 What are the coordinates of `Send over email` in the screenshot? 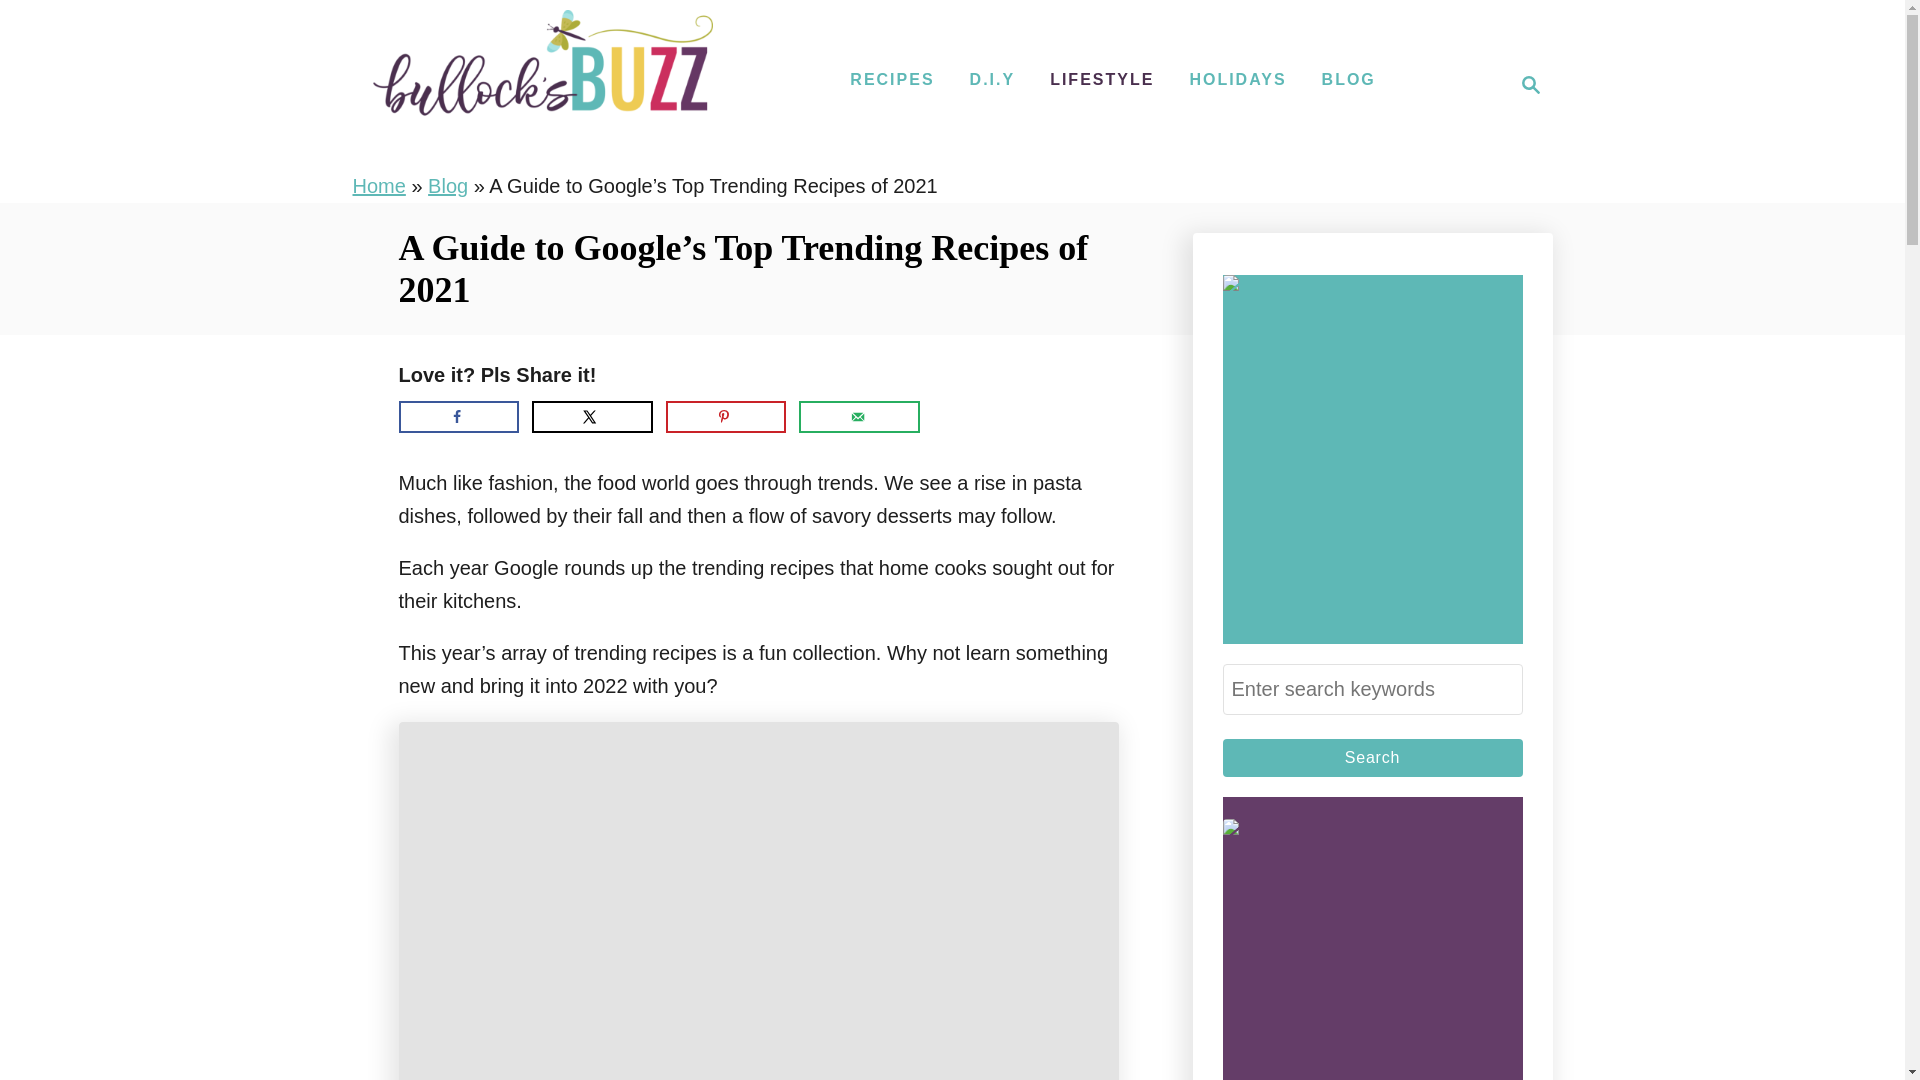 It's located at (1372, 757).